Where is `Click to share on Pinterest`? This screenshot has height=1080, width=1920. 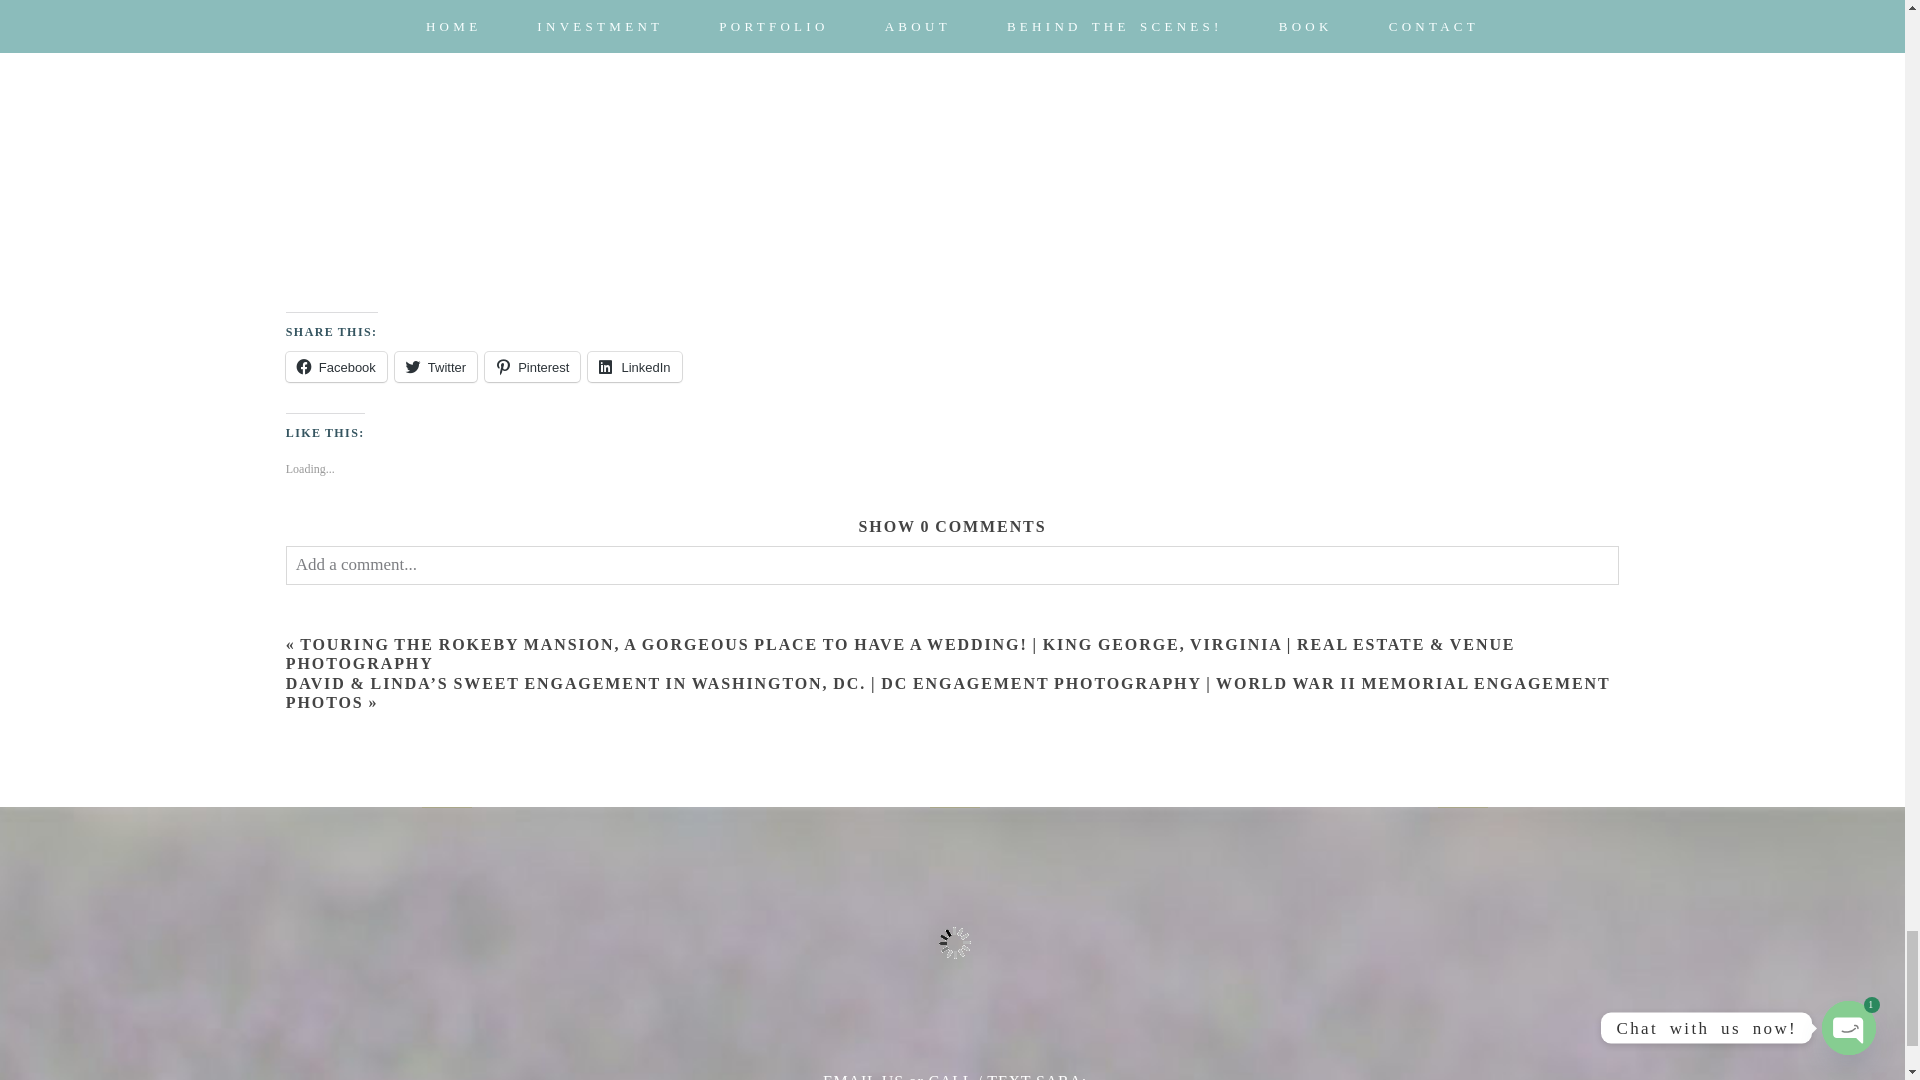 Click to share on Pinterest is located at coordinates (532, 367).